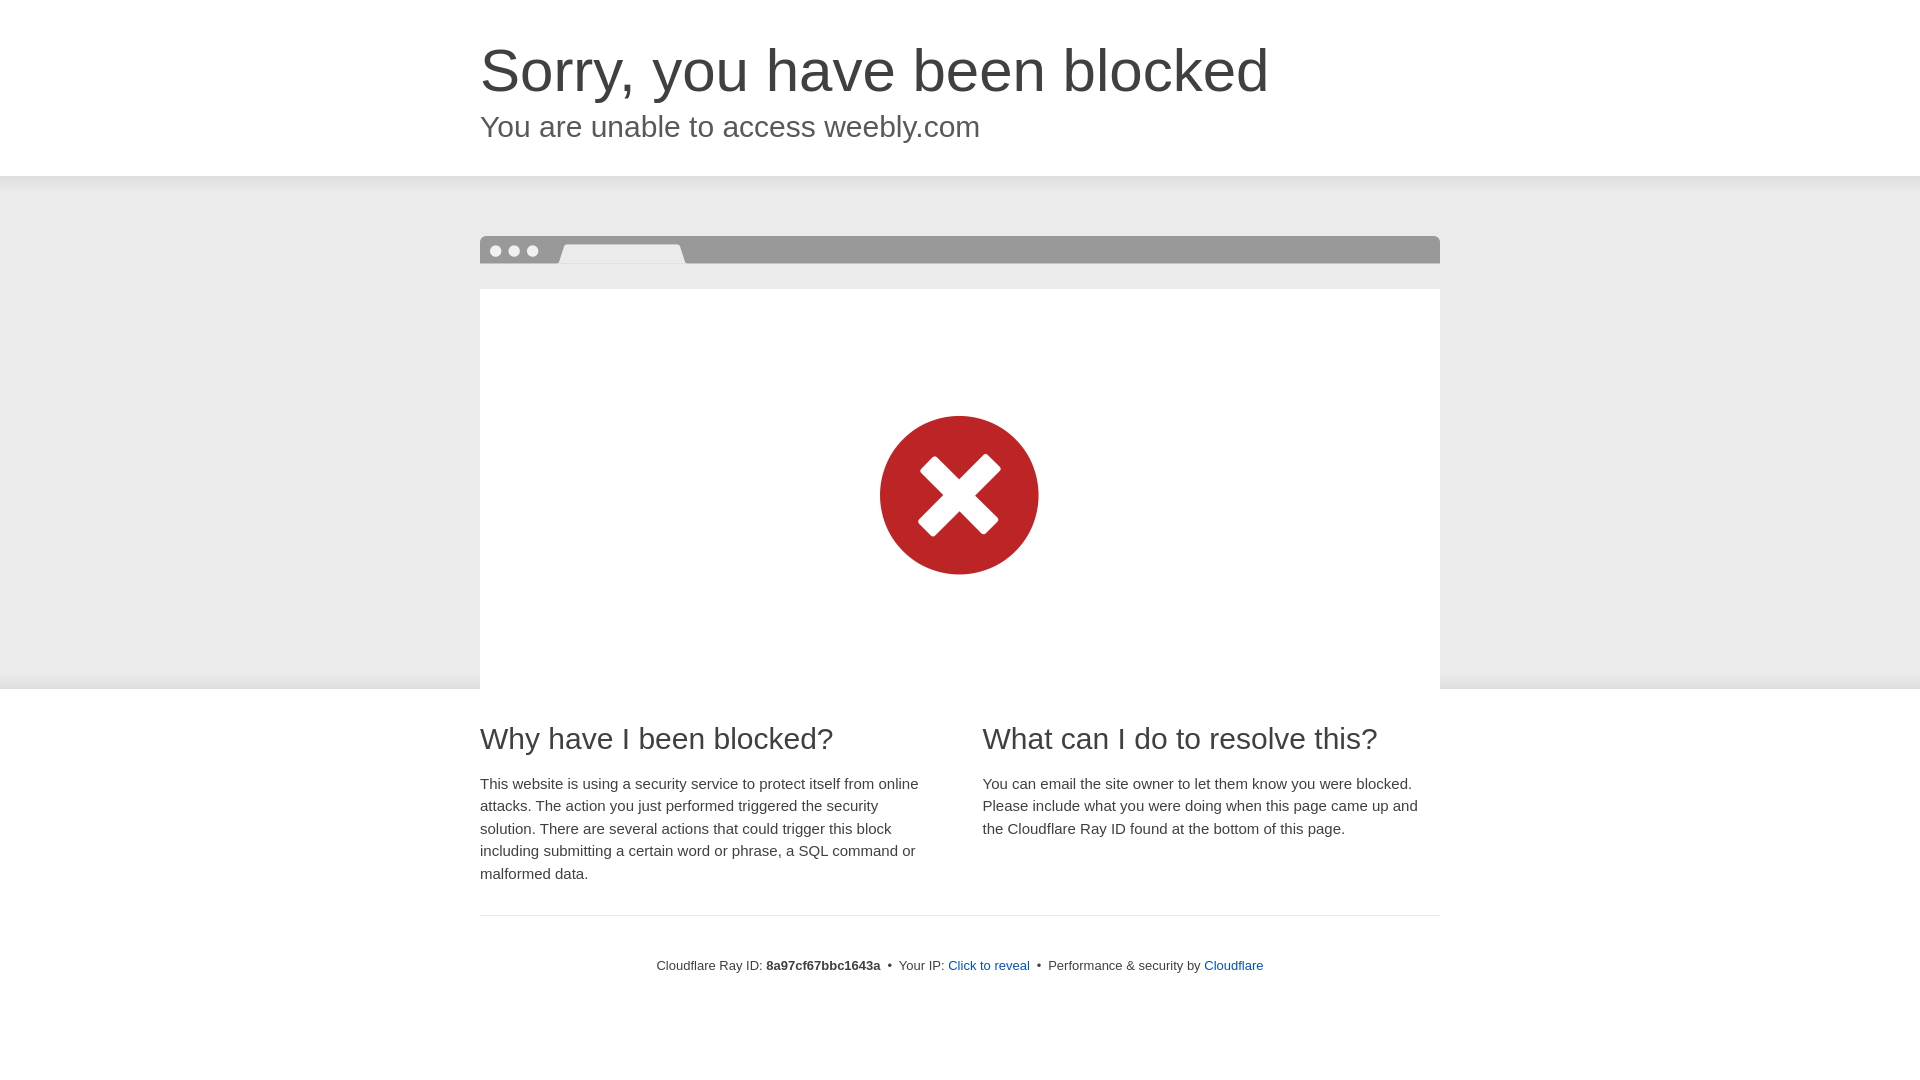  What do you see at coordinates (1233, 965) in the screenshot?
I see `Cloudflare` at bounding box center [1233, 965].